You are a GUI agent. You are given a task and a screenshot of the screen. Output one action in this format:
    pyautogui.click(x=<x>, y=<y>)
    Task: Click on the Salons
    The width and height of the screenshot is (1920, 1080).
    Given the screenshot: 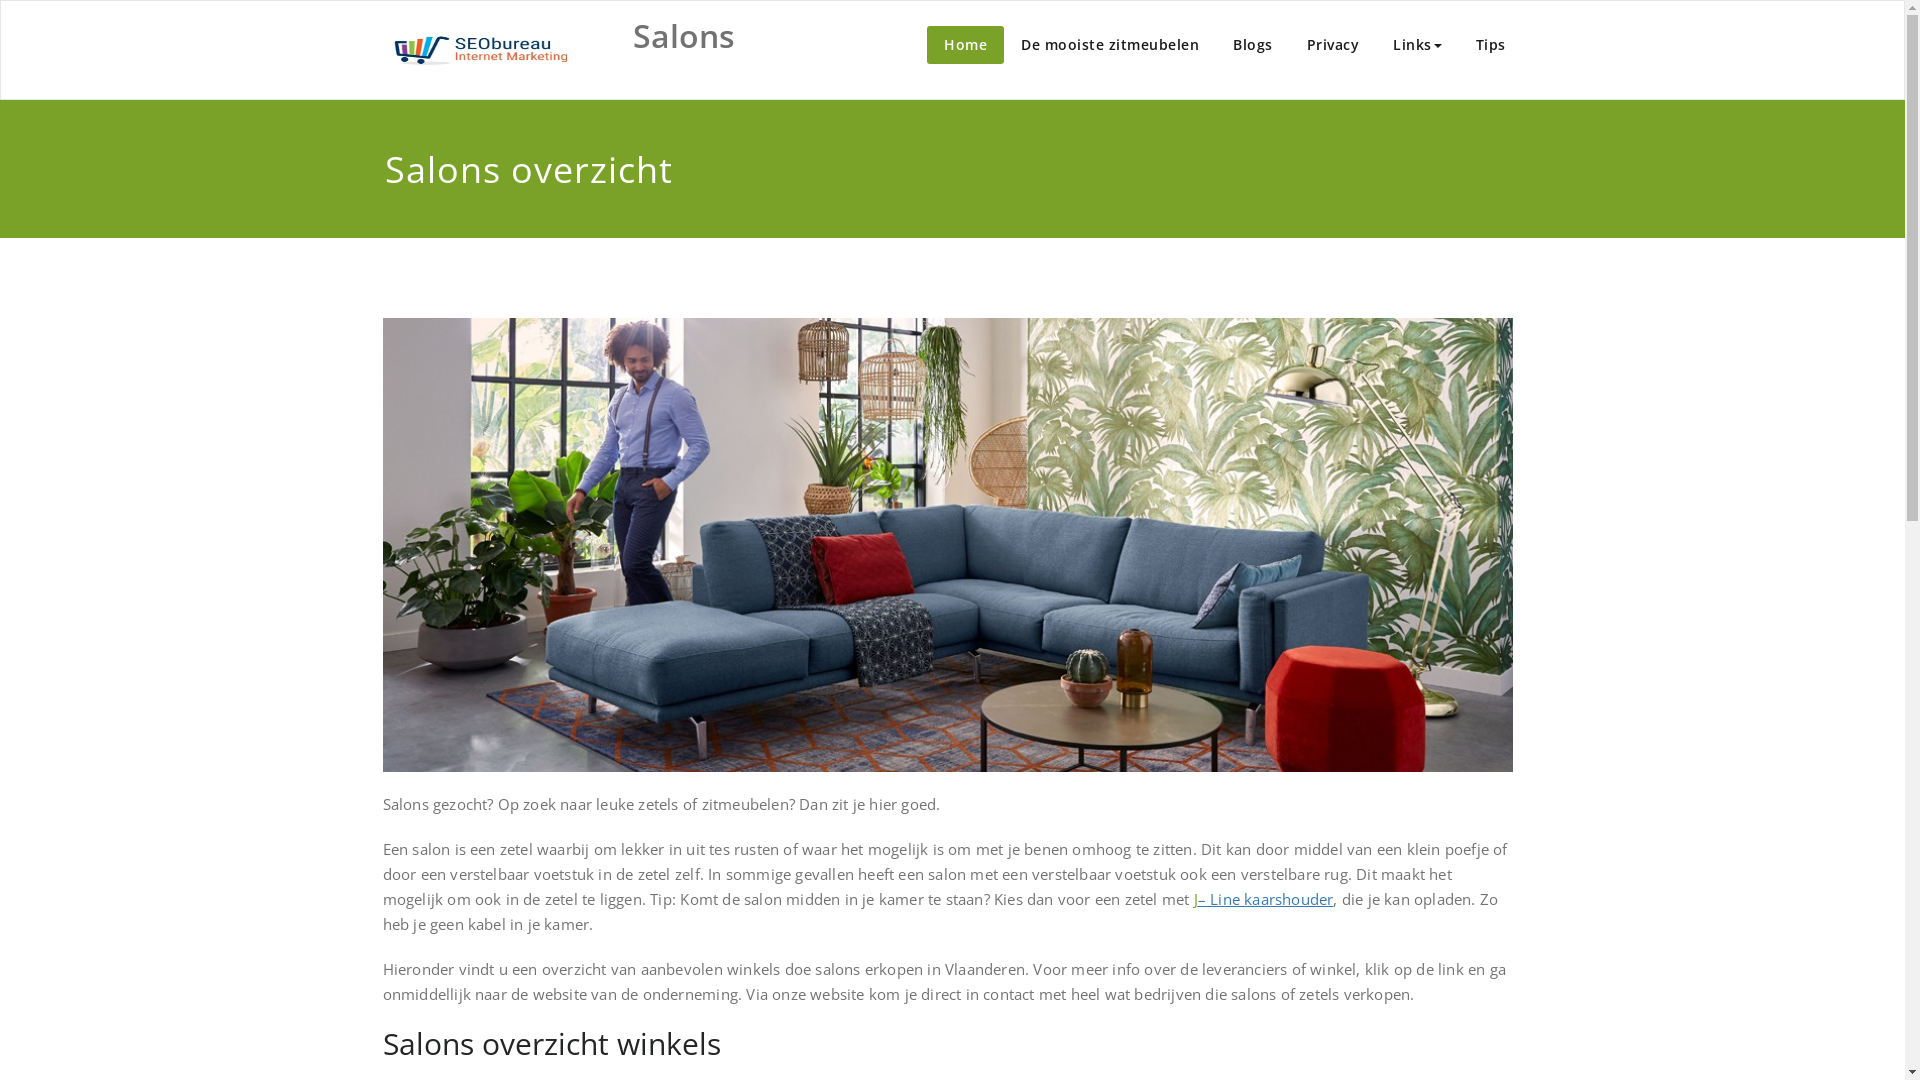 What is the action you would take?
    pyautogui.click(x=683, y=36)
    